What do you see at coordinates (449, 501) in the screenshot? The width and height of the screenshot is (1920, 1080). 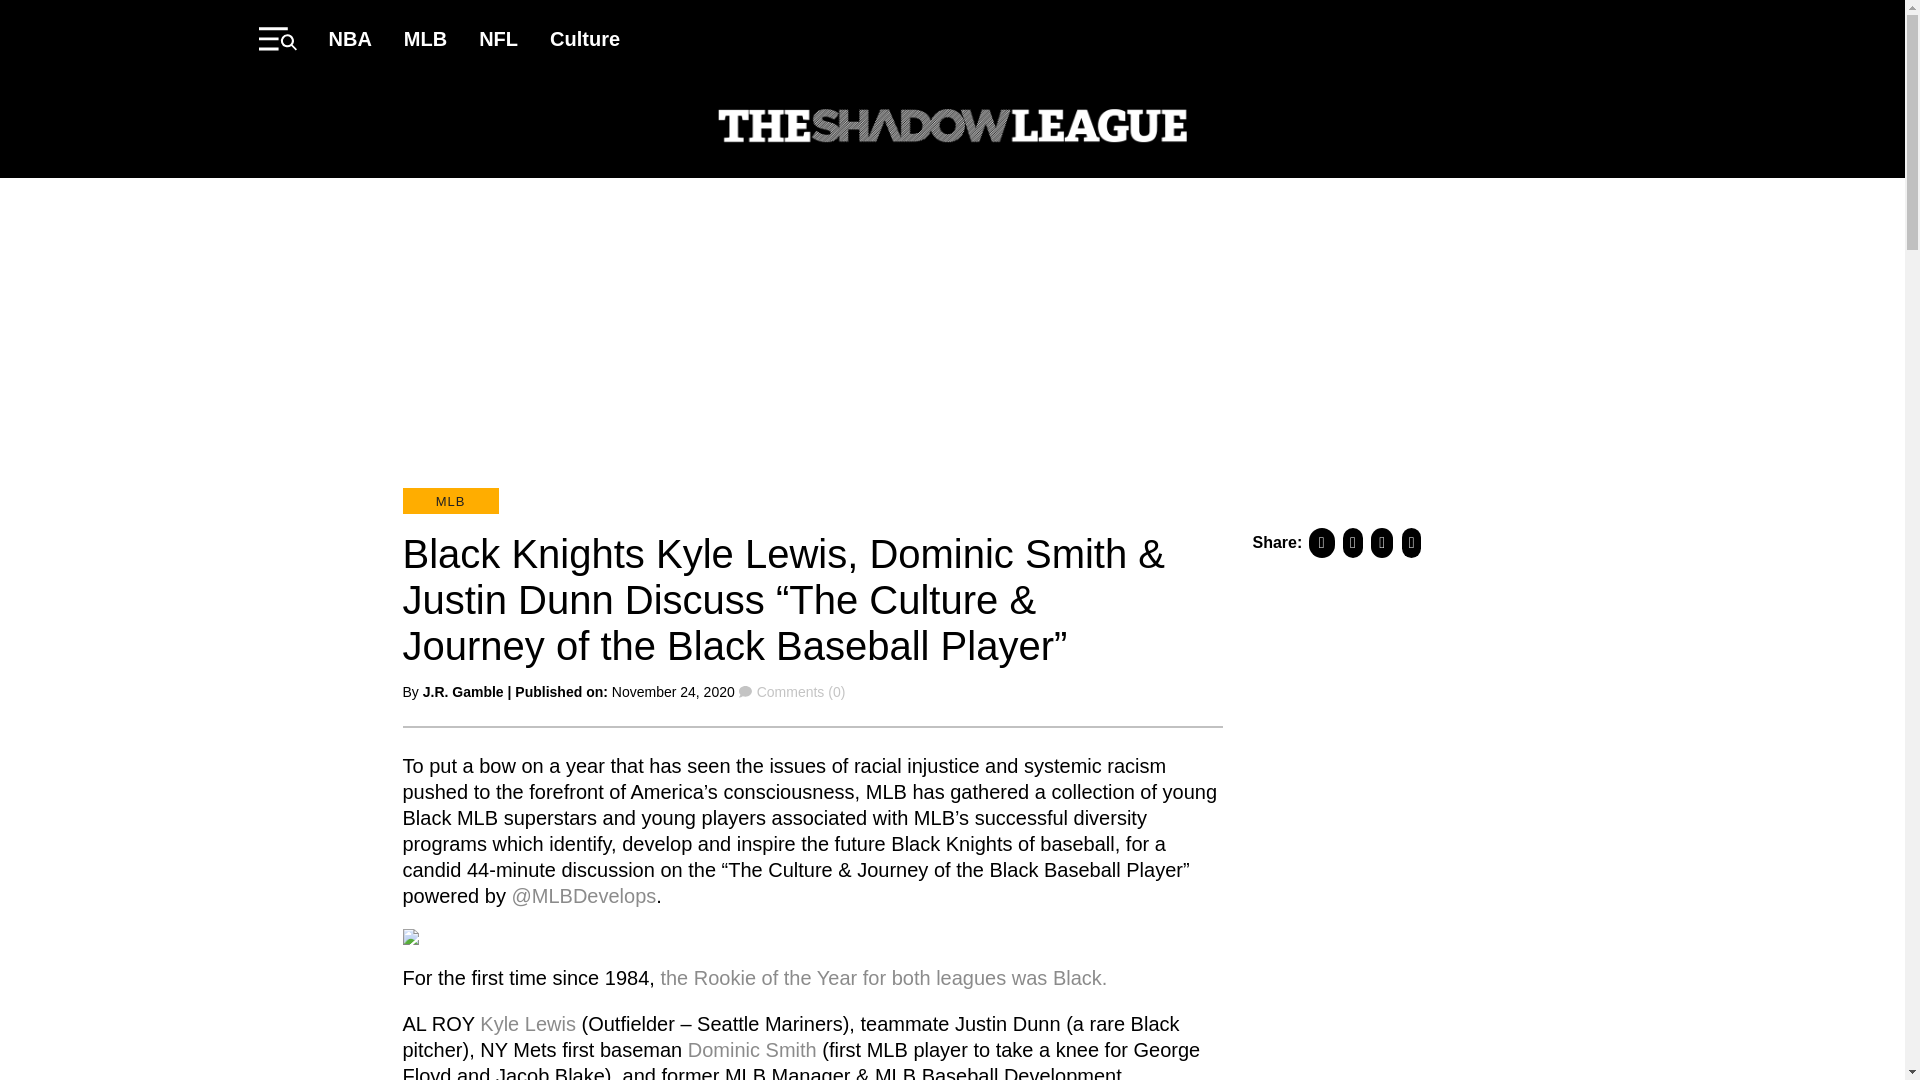 I see `MLB` at bounding box center [449, 501].